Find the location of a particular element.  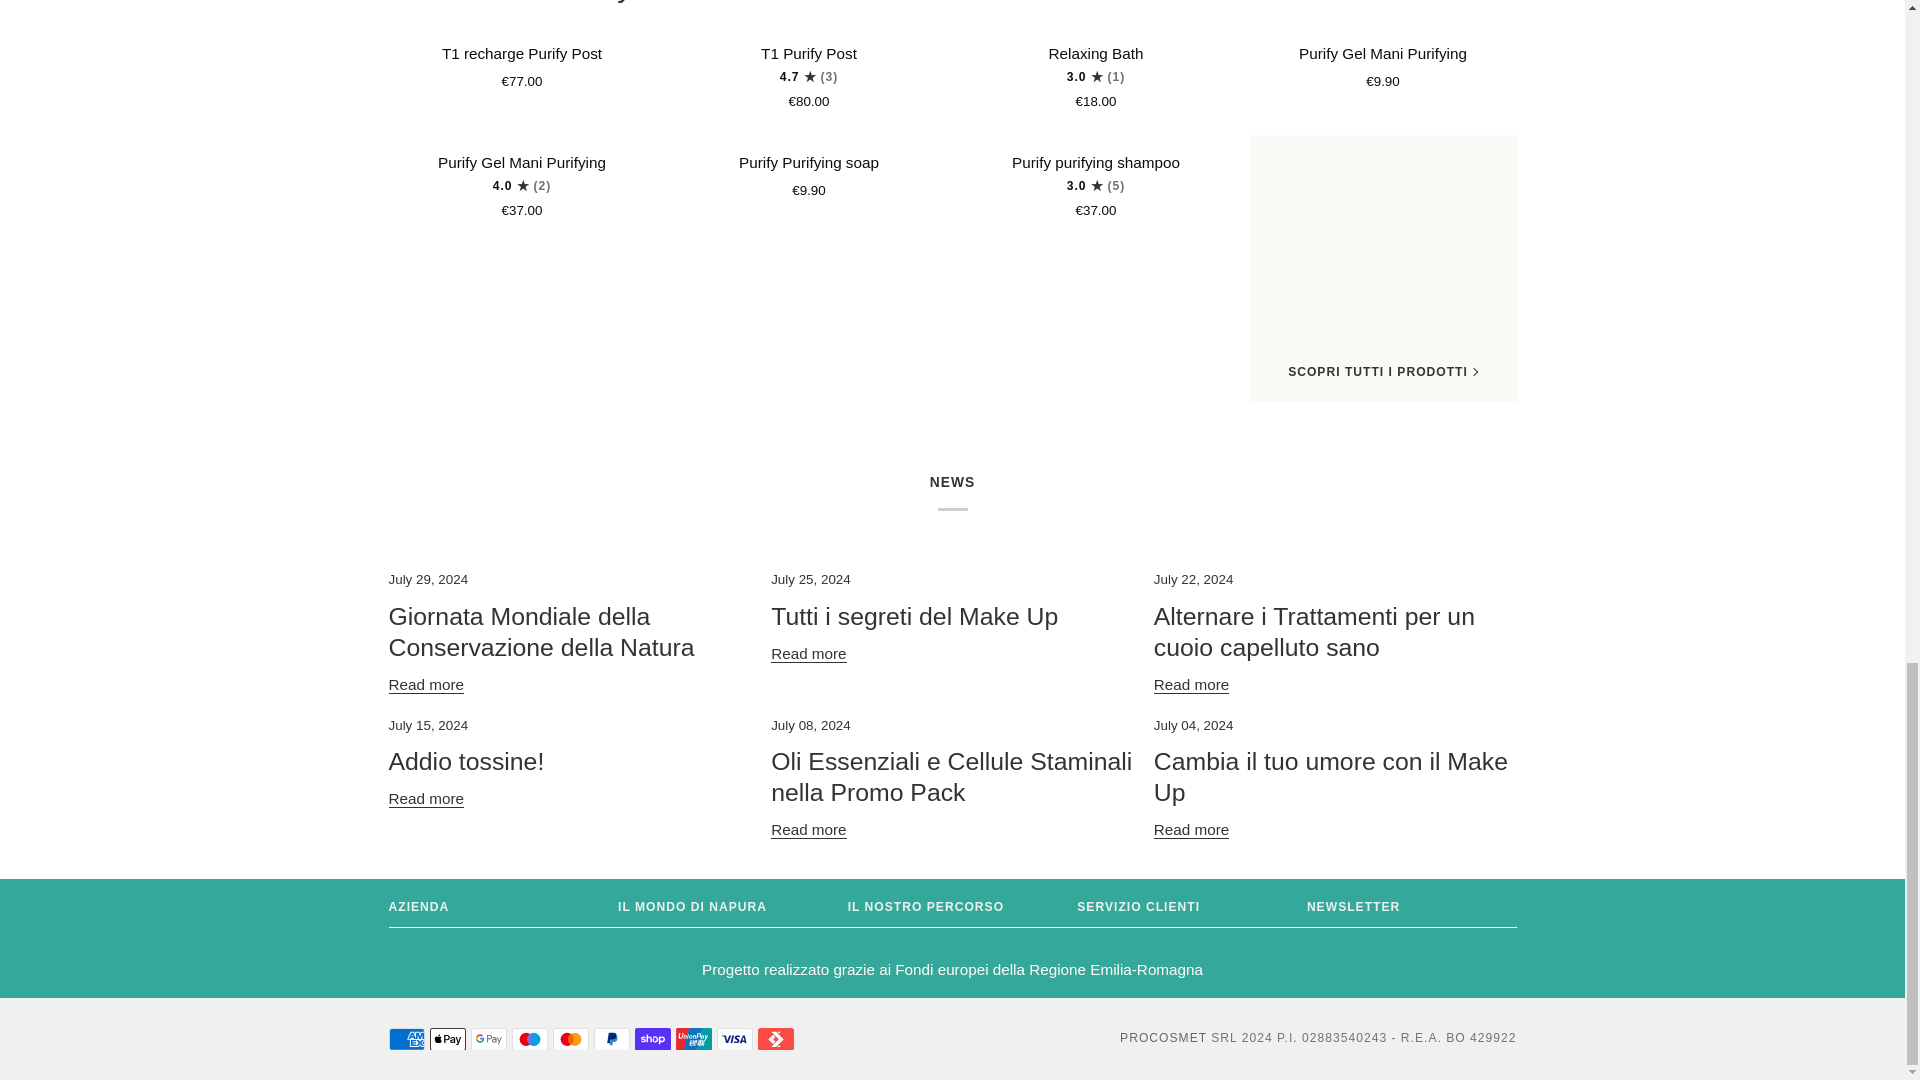

VISA is located at coordinates (734, 1039).